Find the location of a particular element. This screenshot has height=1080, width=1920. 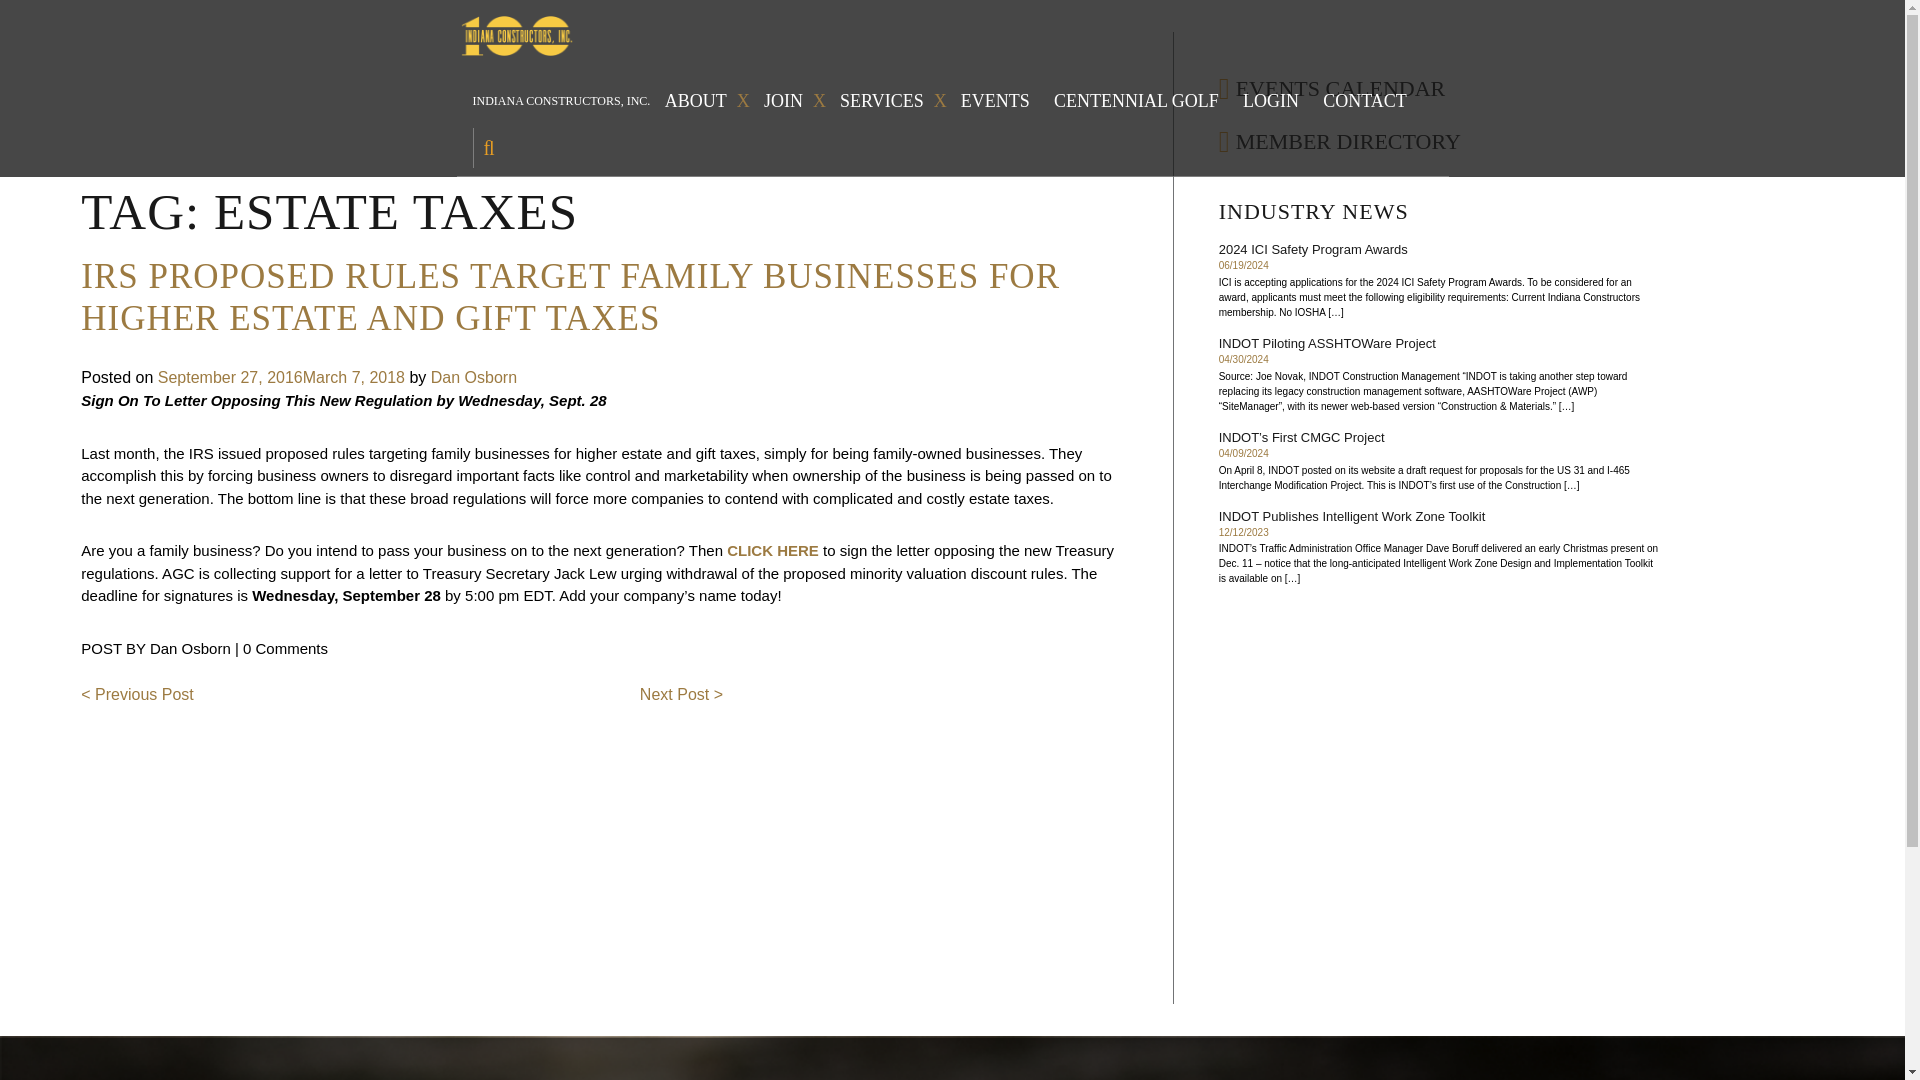

SERVICES is located at coordinates (893, 101).